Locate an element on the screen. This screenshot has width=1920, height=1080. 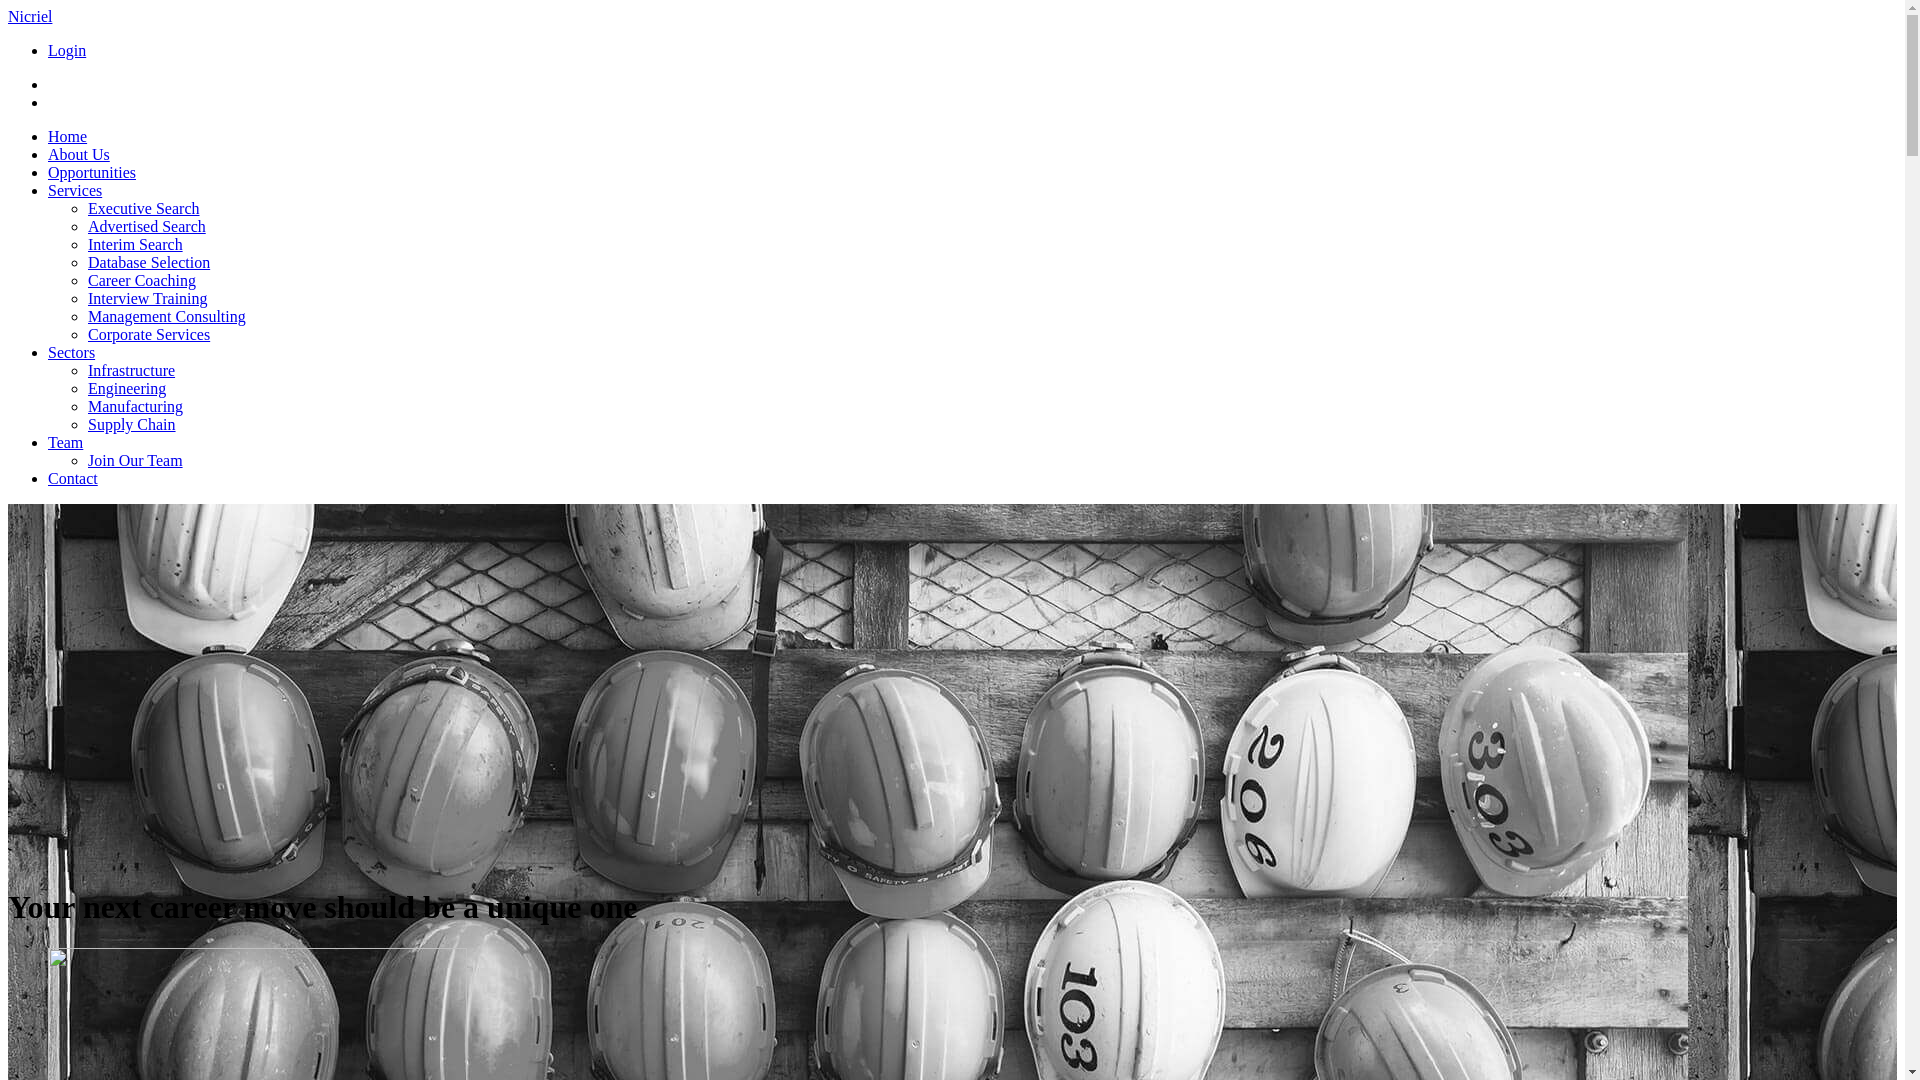
Services is located at coordinates (75, 190).